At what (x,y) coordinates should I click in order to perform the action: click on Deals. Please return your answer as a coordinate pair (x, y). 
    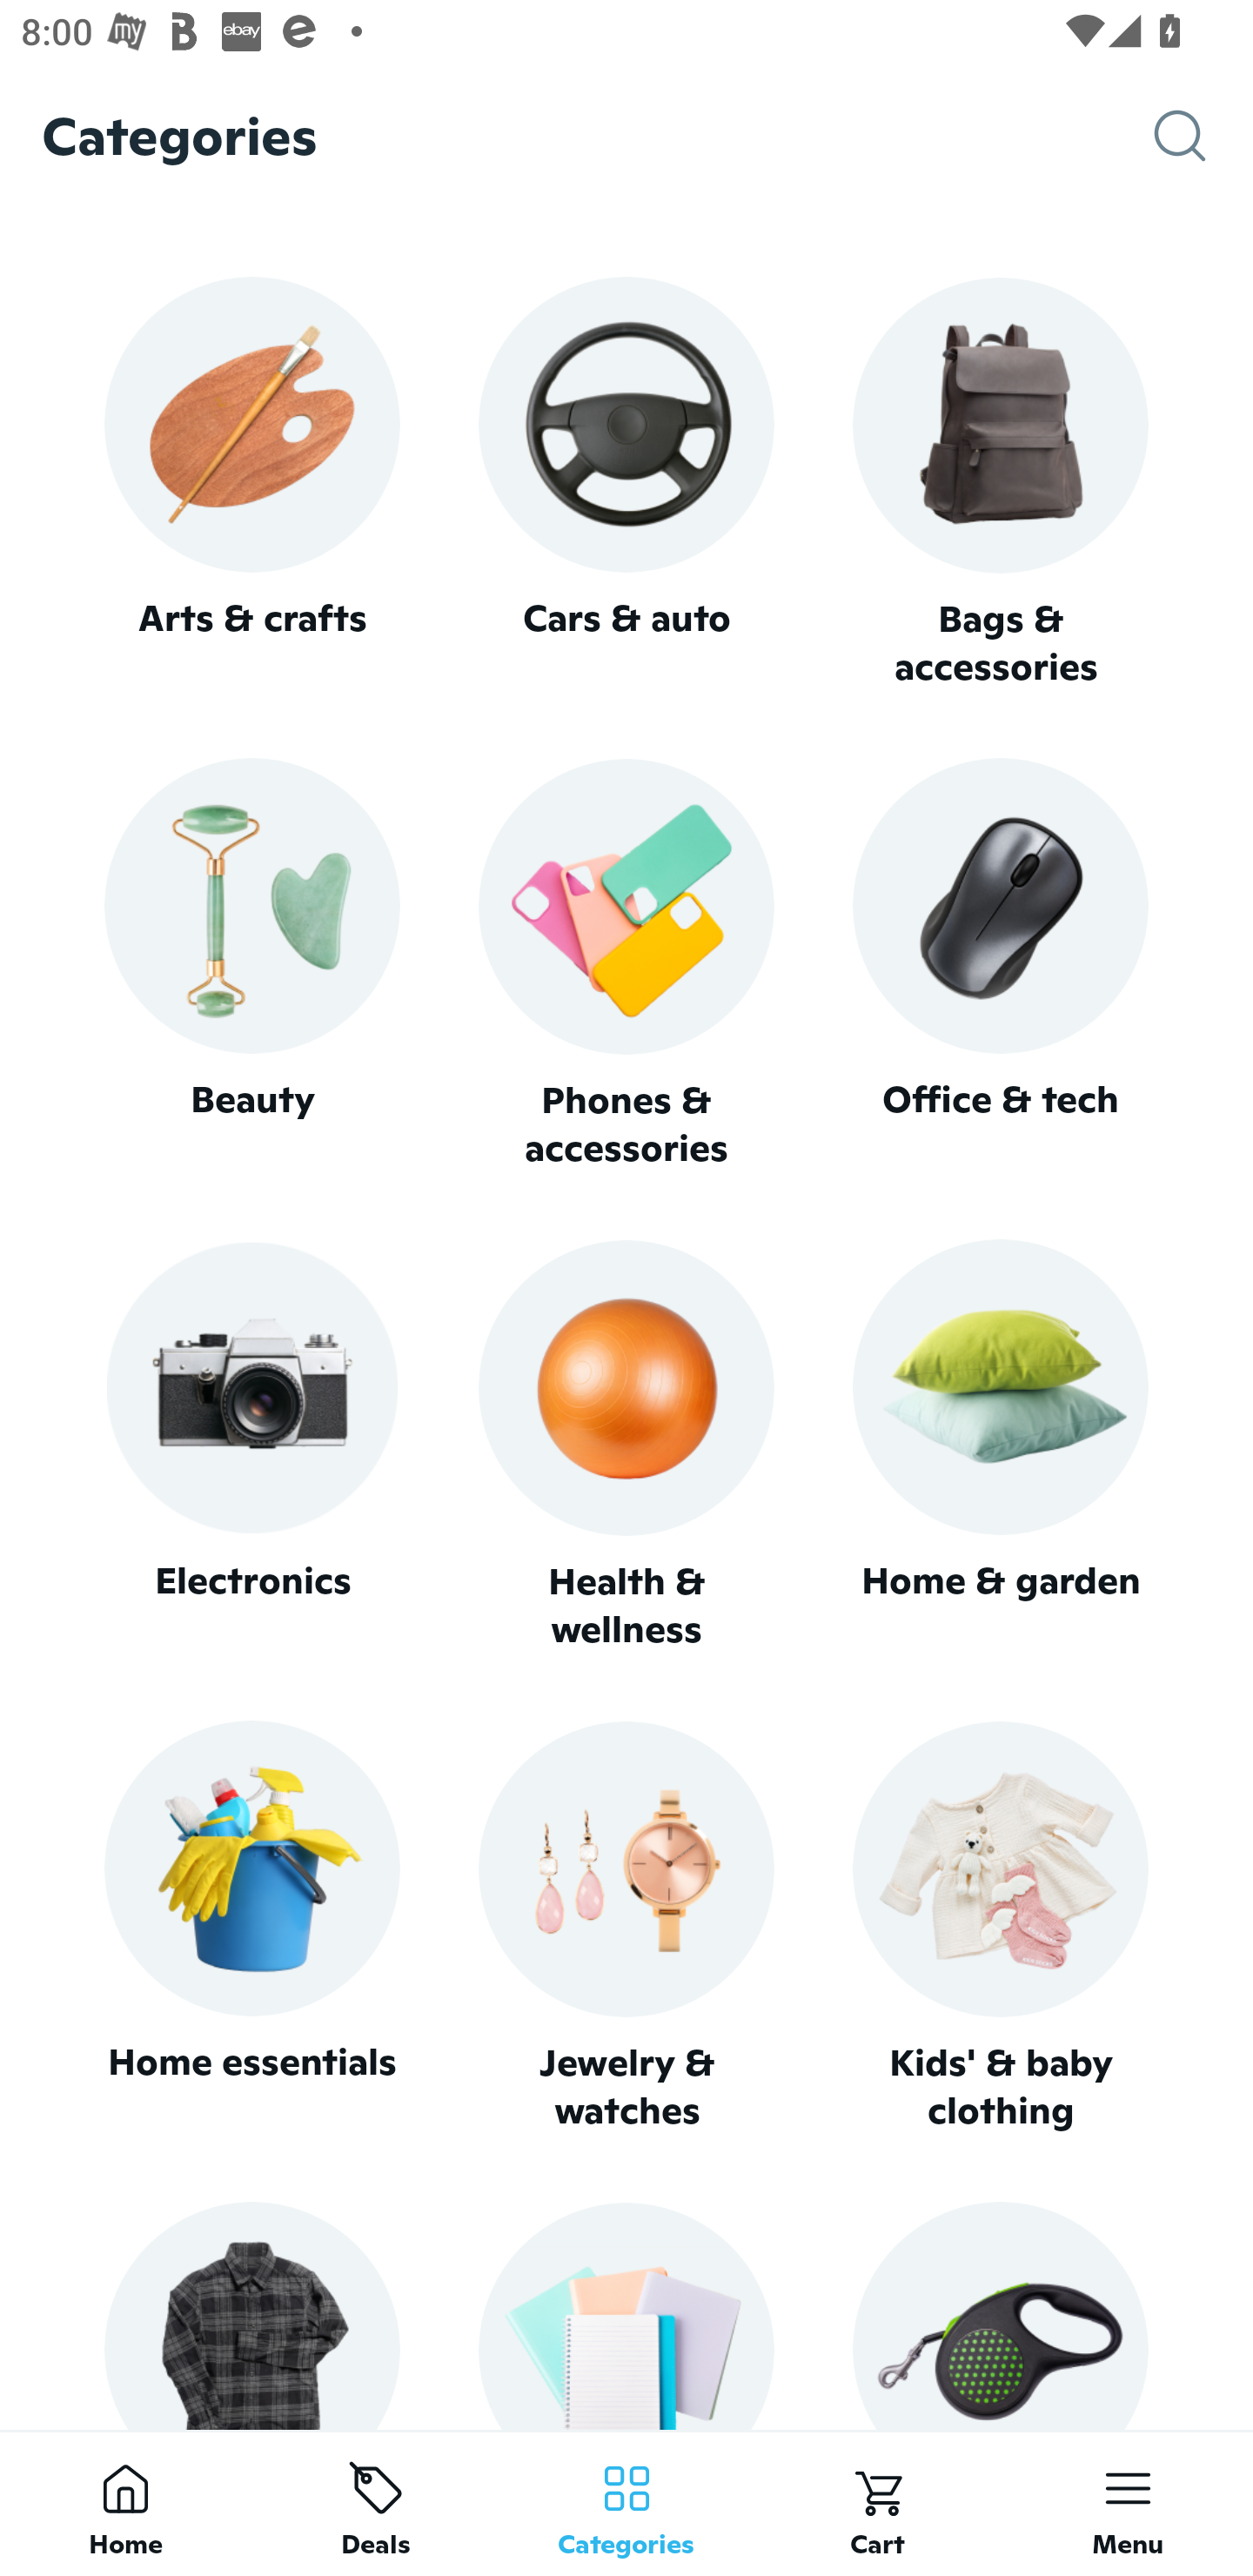
    Looking at the image, I should click on (376, 2503).